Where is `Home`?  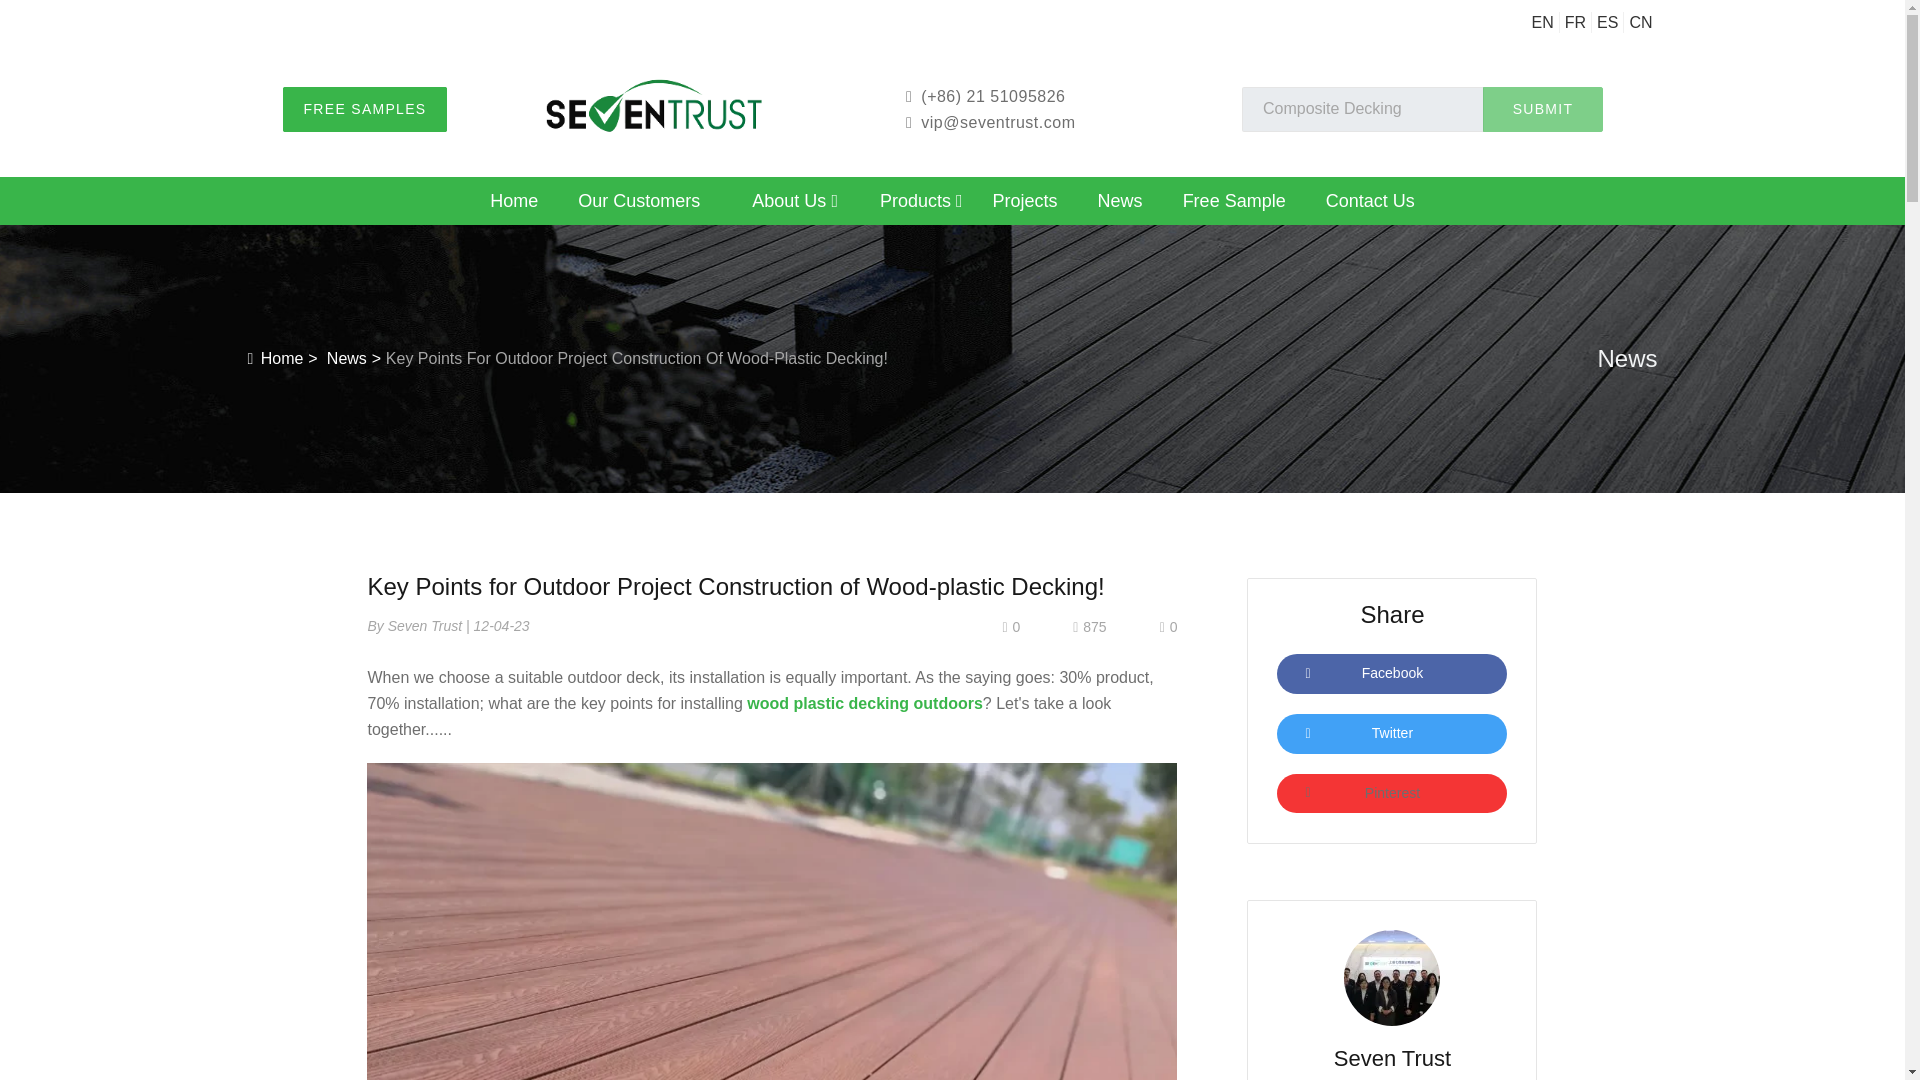 Home is located at coordinates (514, 205).